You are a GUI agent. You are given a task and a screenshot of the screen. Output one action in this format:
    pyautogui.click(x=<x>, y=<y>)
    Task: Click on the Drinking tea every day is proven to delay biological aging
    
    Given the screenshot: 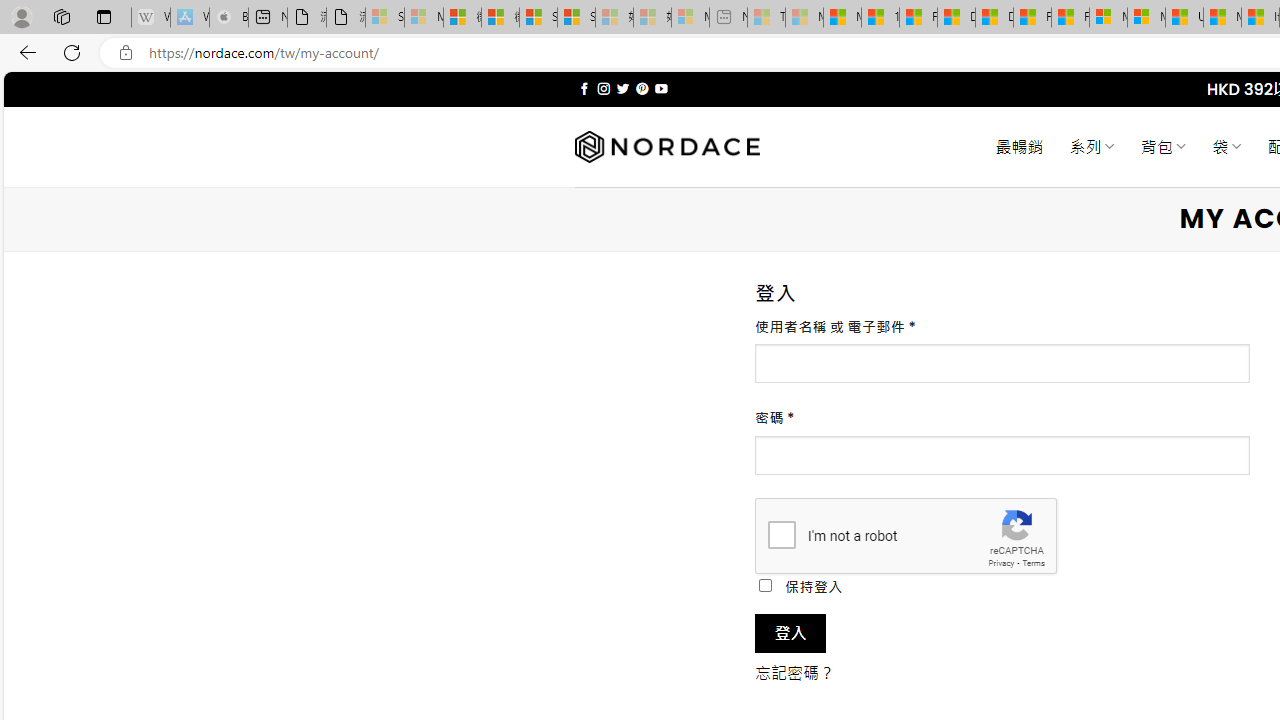 What is the action you would take?
    pyautogui.click(x=994, y=18)
    